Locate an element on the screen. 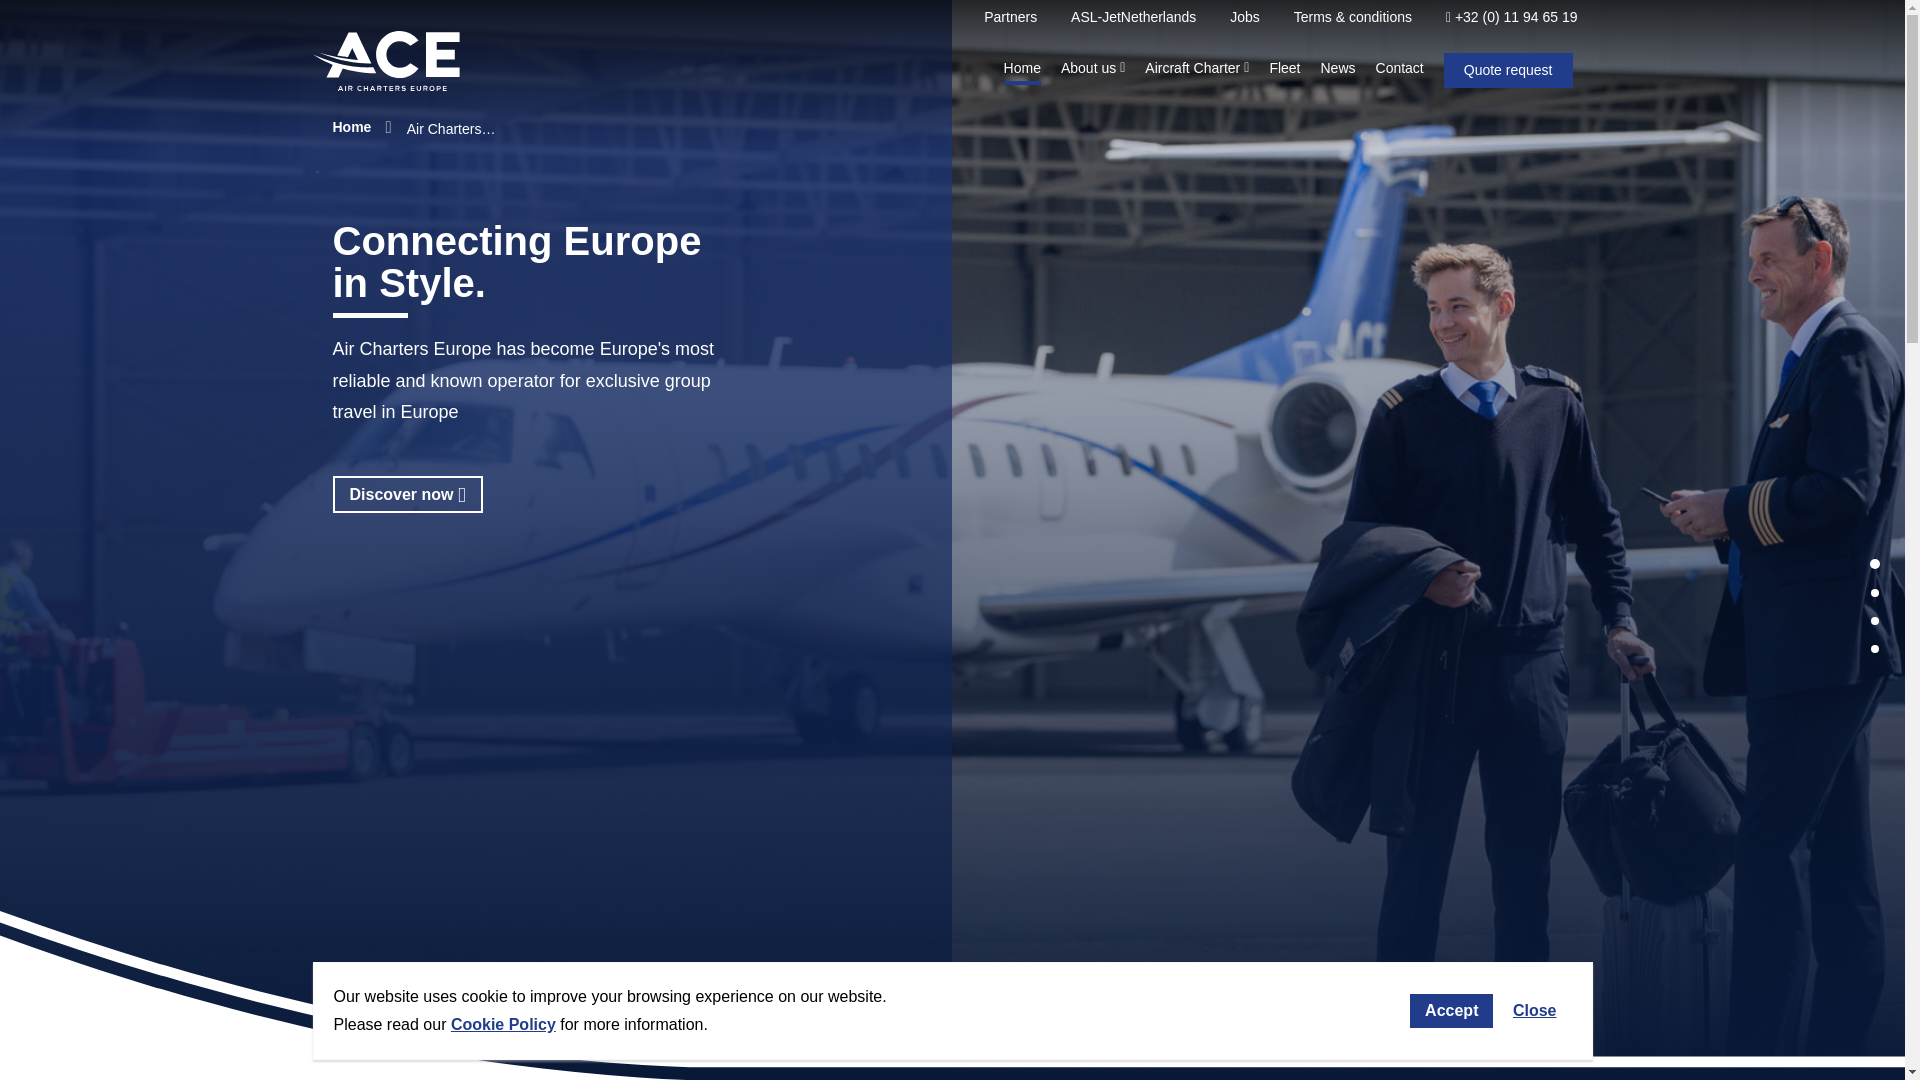 The width and height of the screenshot is (1920, 1080). Home is located at coordinates (1022, 70).